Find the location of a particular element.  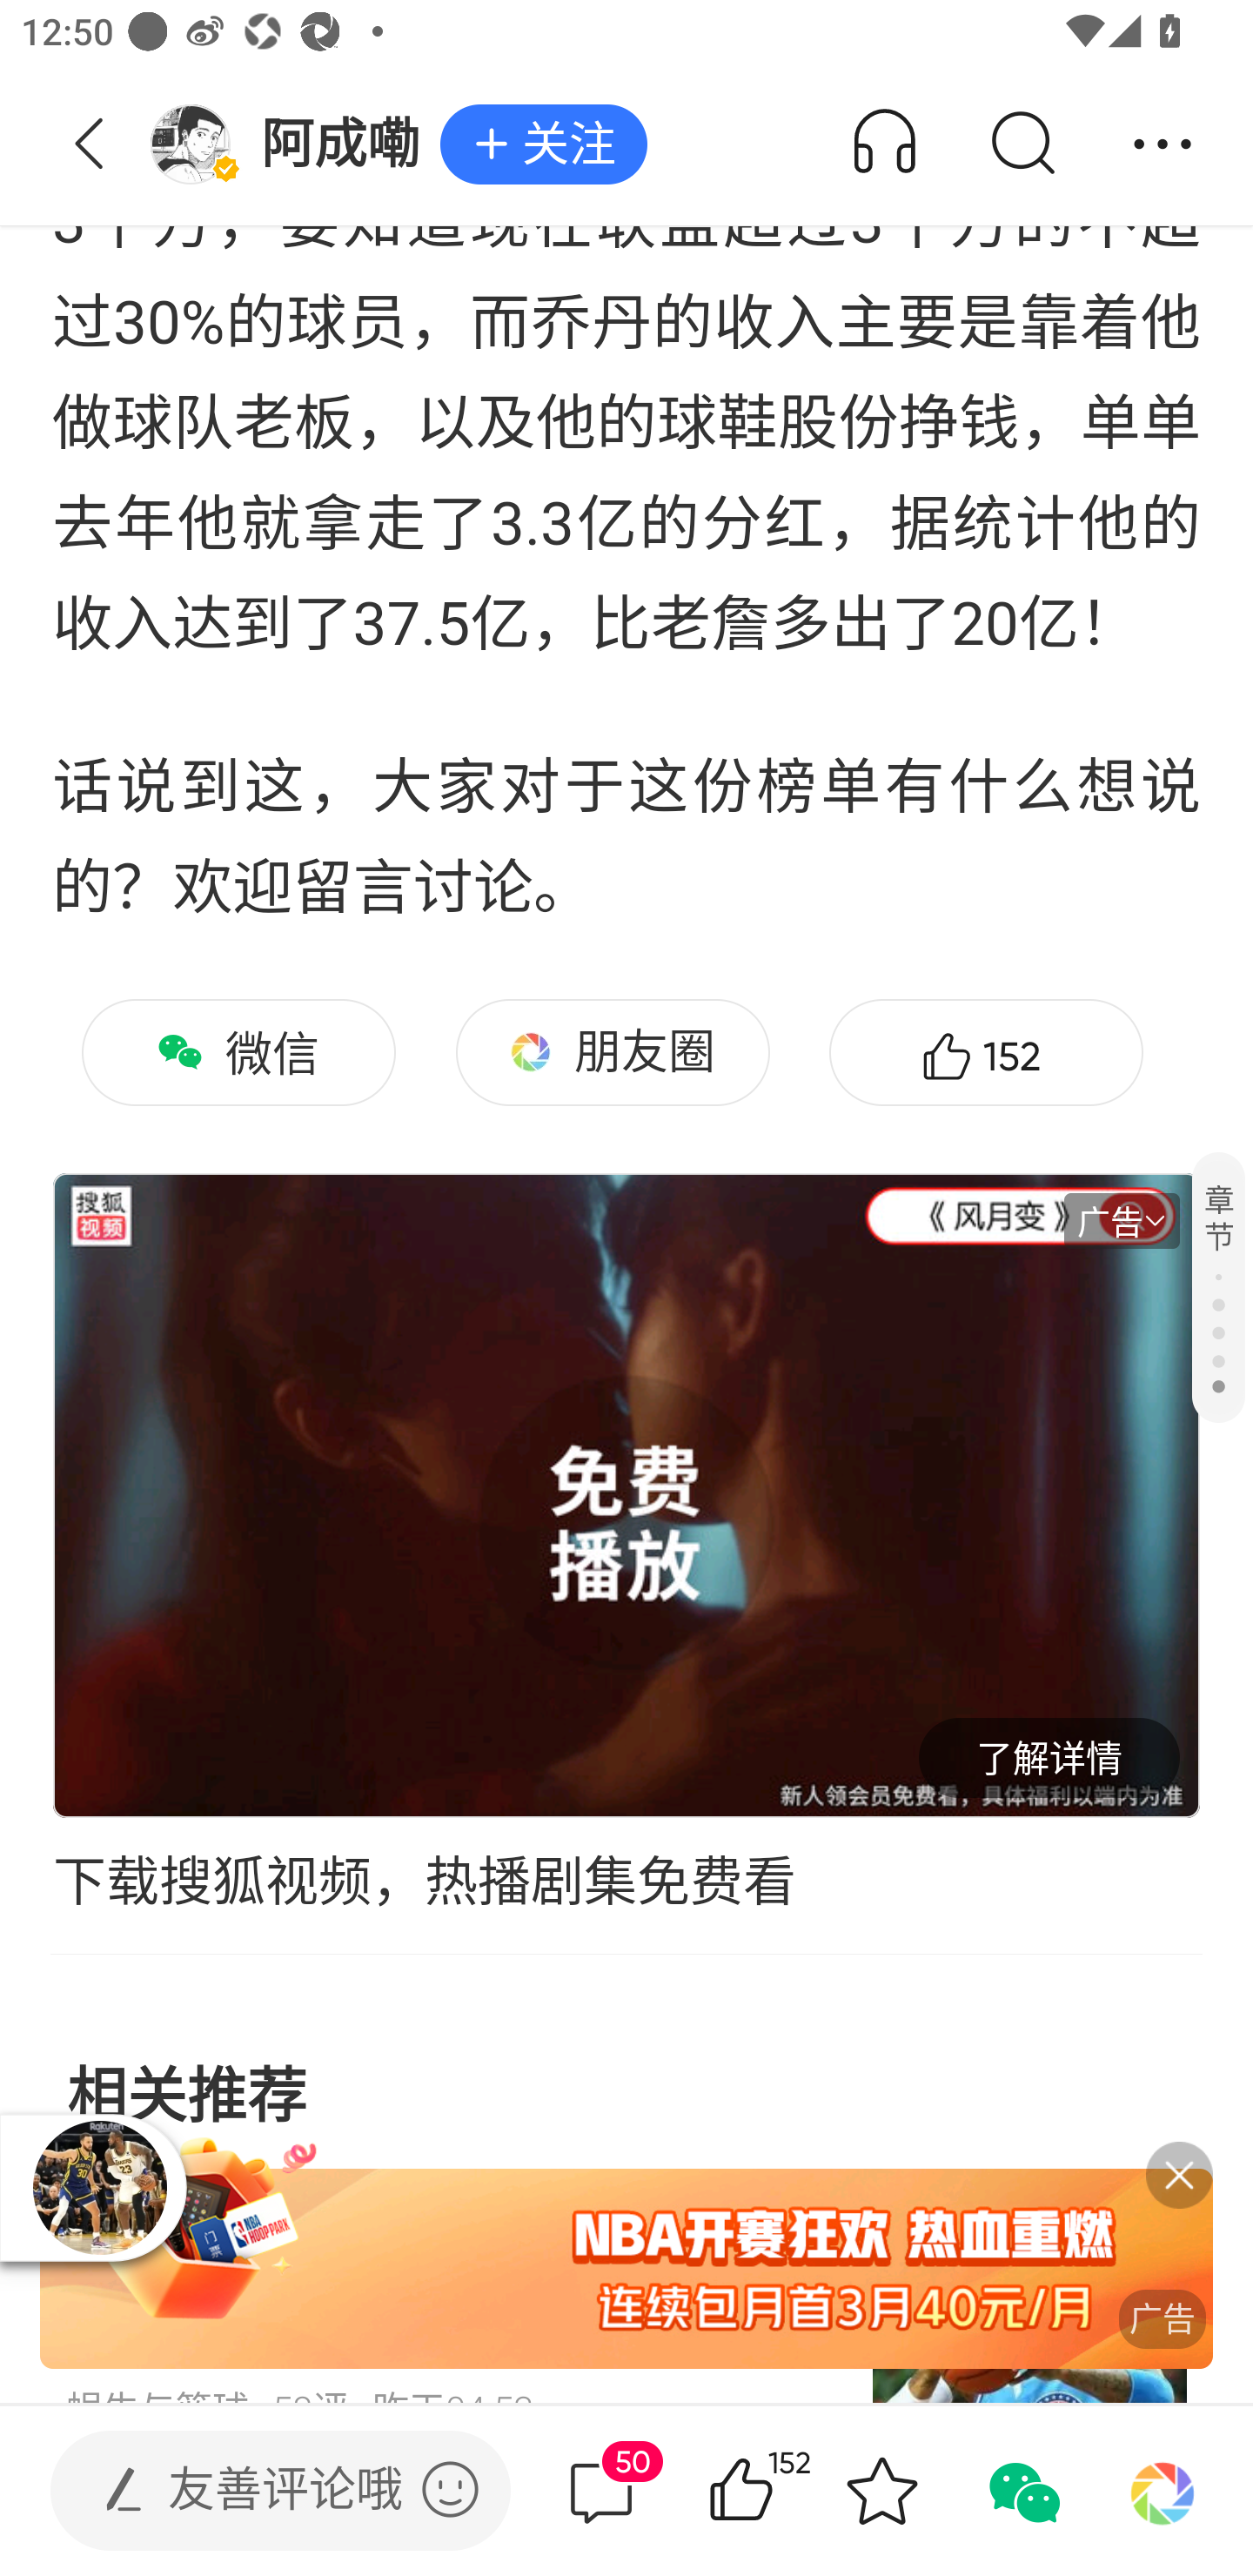

阿成嘞 is located at coordinates (294, 144).